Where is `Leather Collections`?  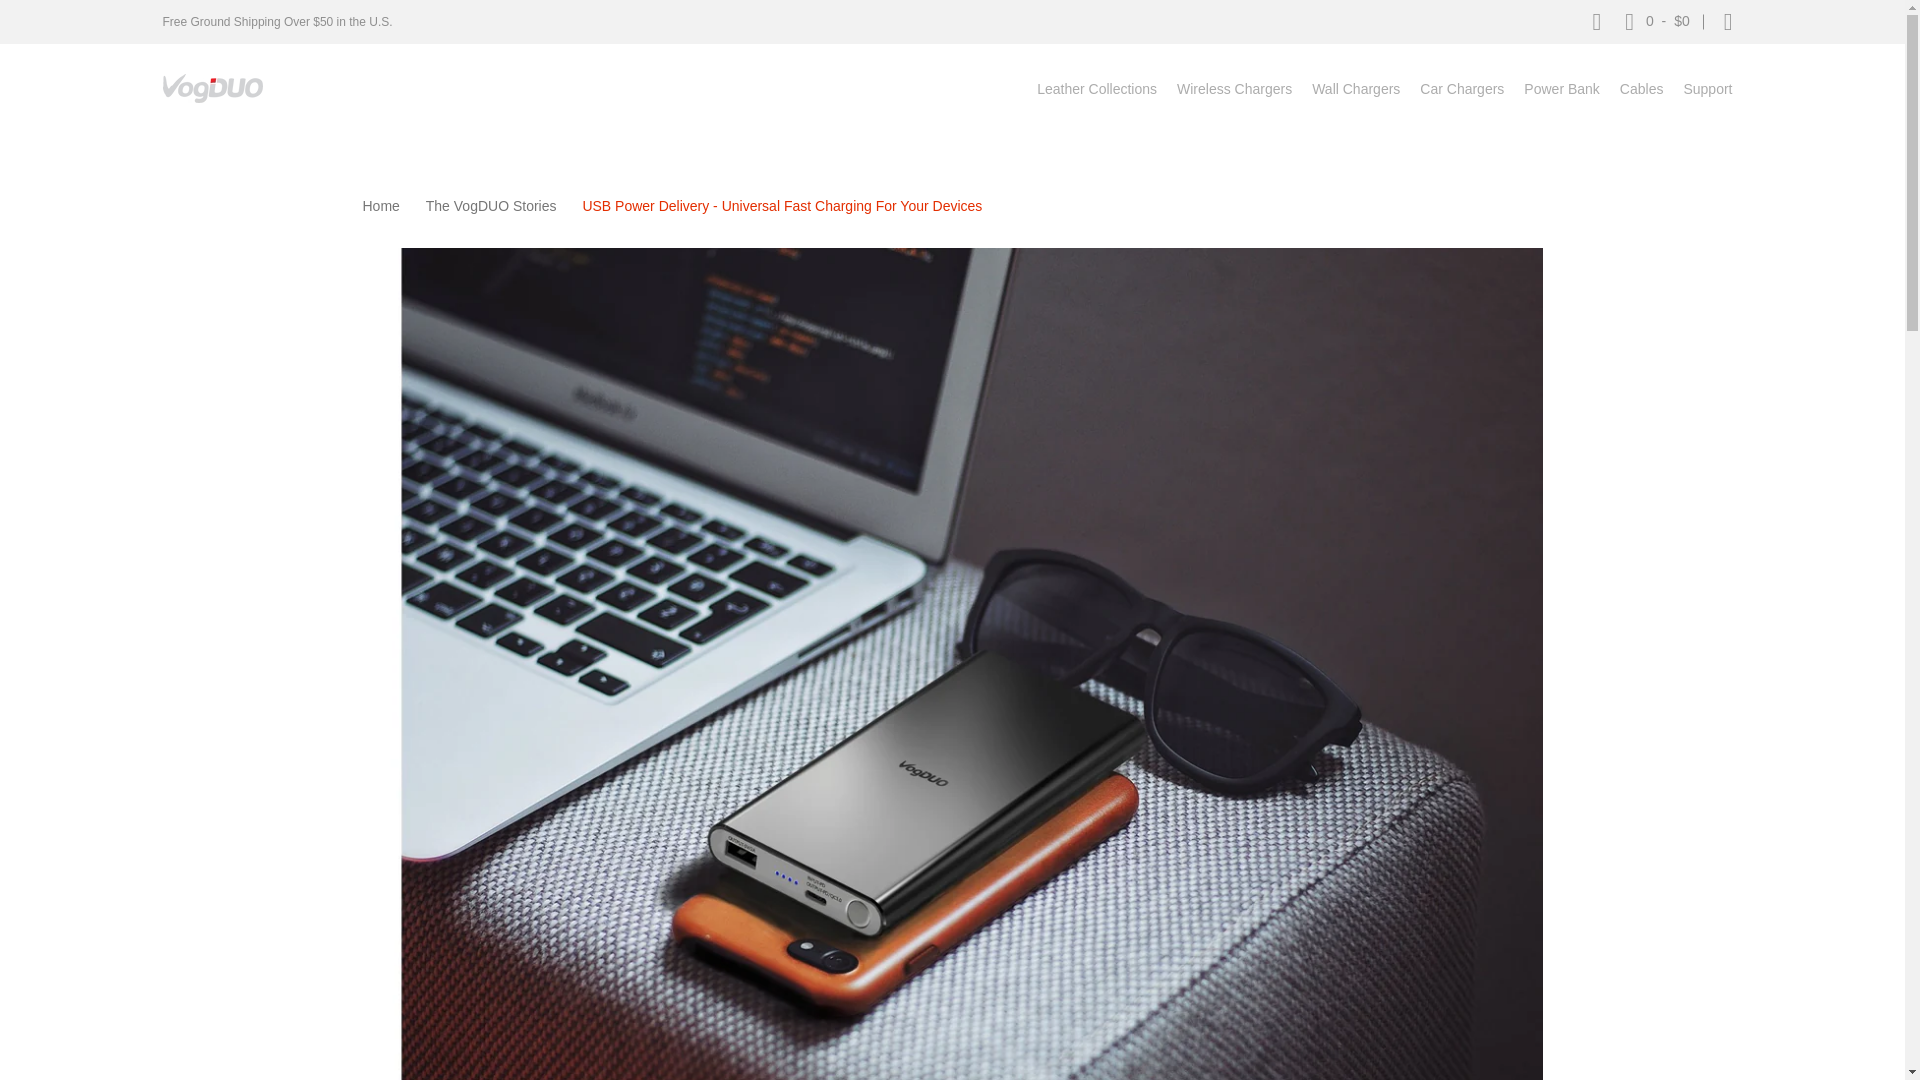 Leather Collections is located at coordinates (1097, 88).